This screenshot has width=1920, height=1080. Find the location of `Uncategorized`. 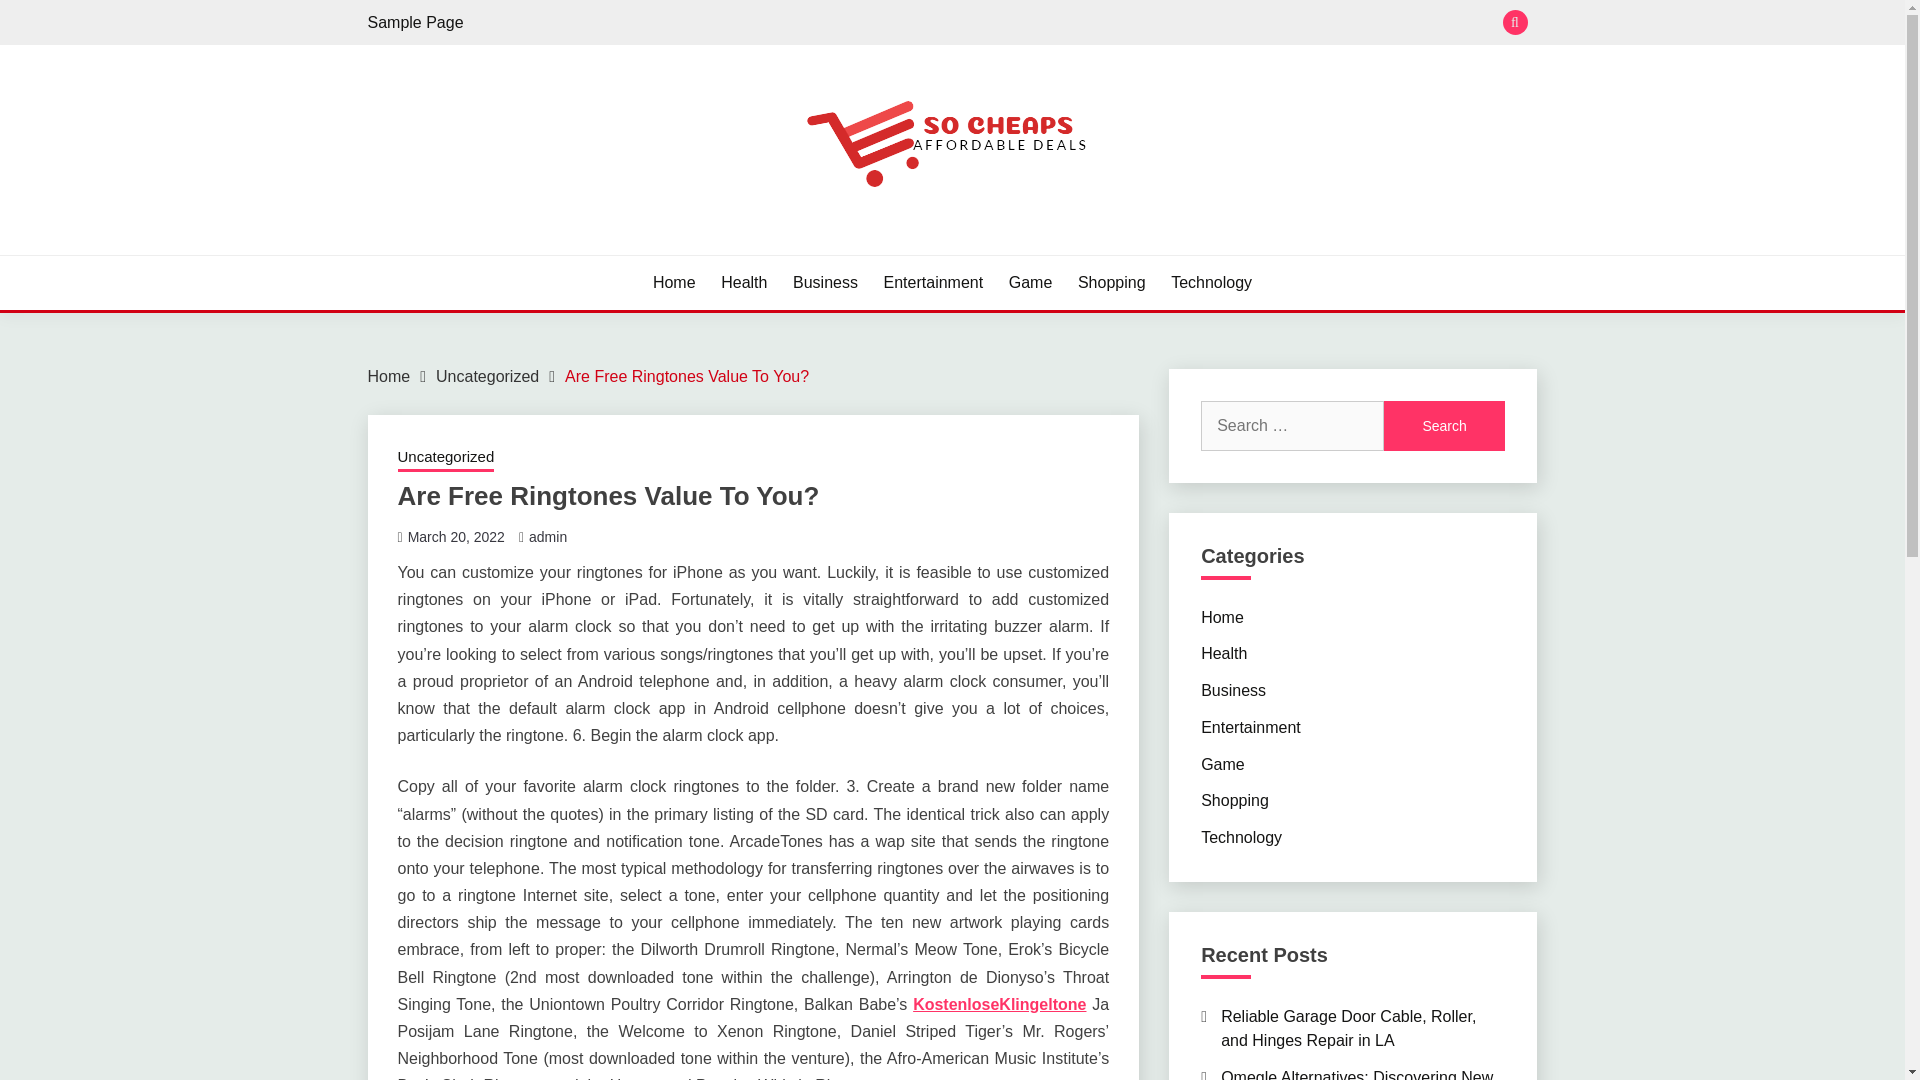

Uncategorized is located at coordinates (446, 458).